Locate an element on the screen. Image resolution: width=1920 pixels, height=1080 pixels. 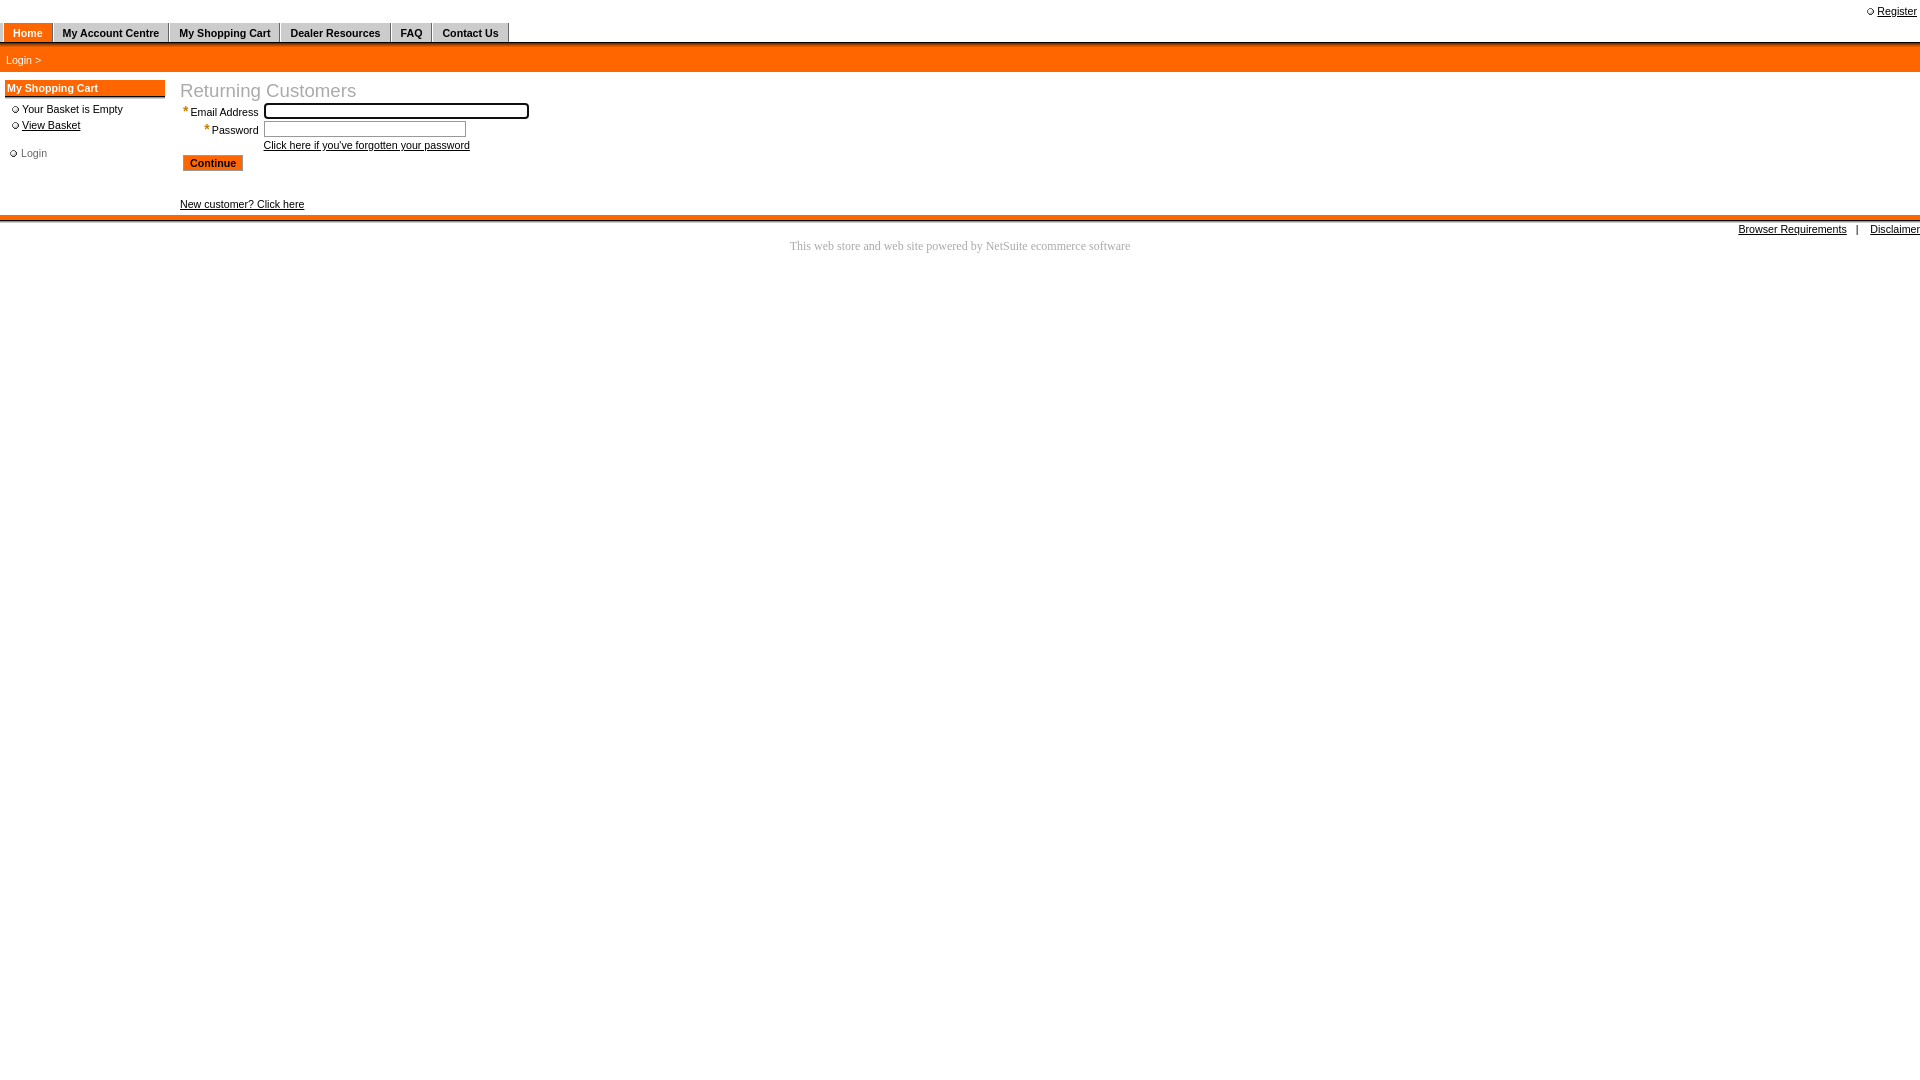
Register is located at coordinates (1897, 11).